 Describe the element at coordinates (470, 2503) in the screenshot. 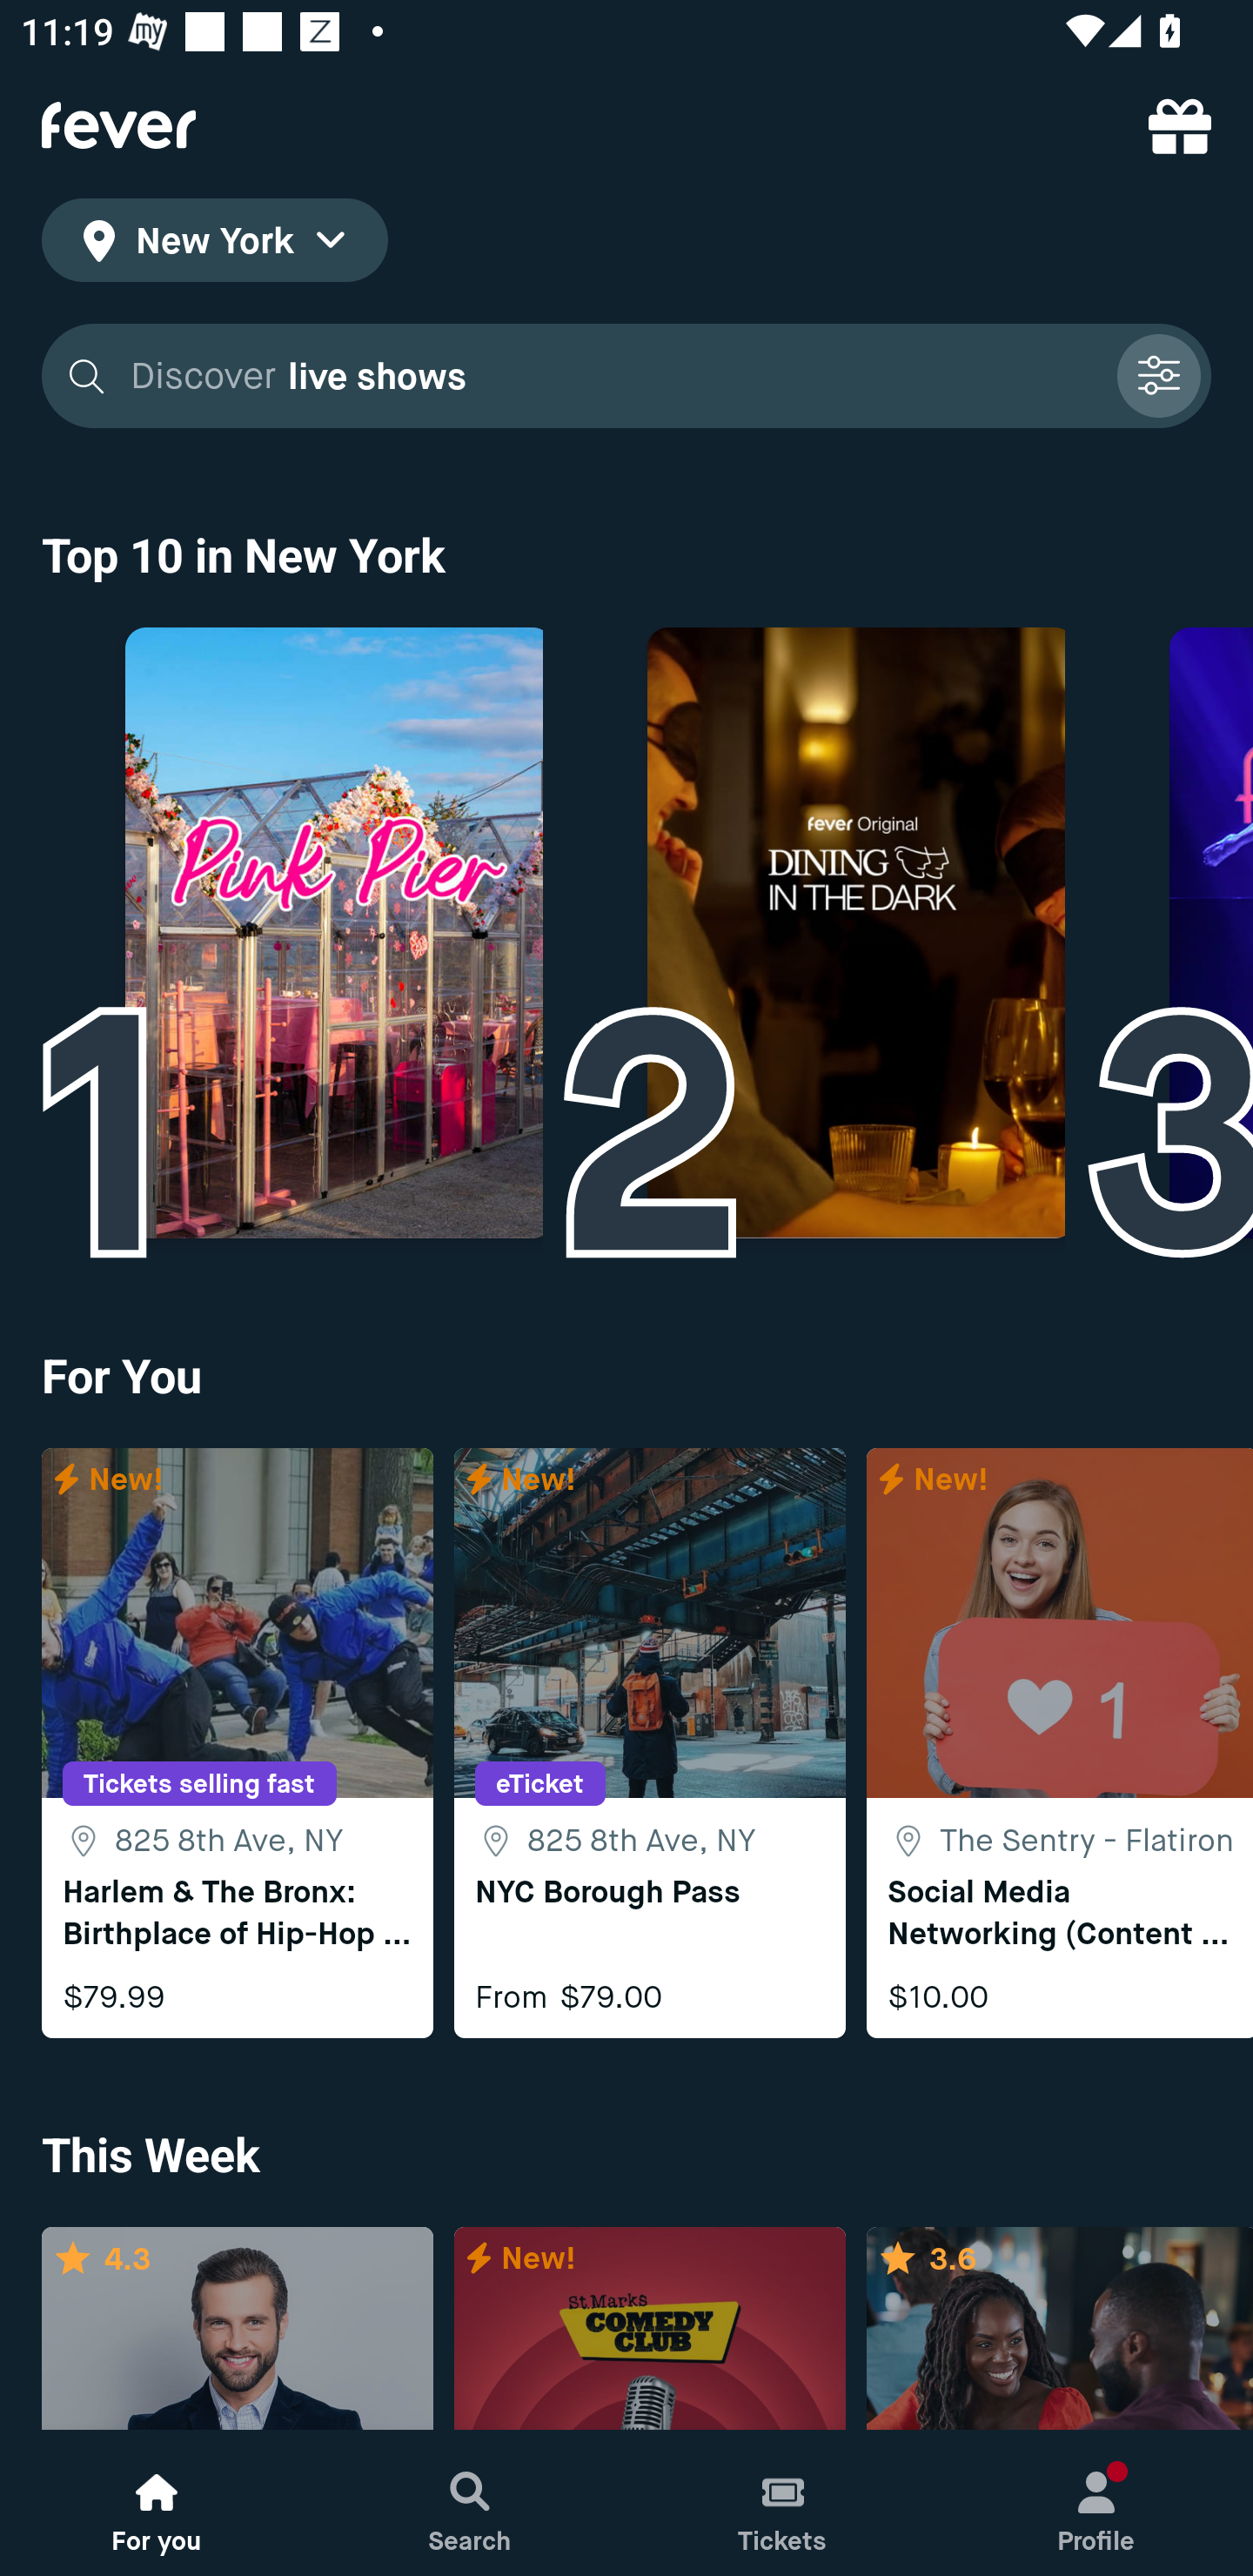

I see `Search` at that location.